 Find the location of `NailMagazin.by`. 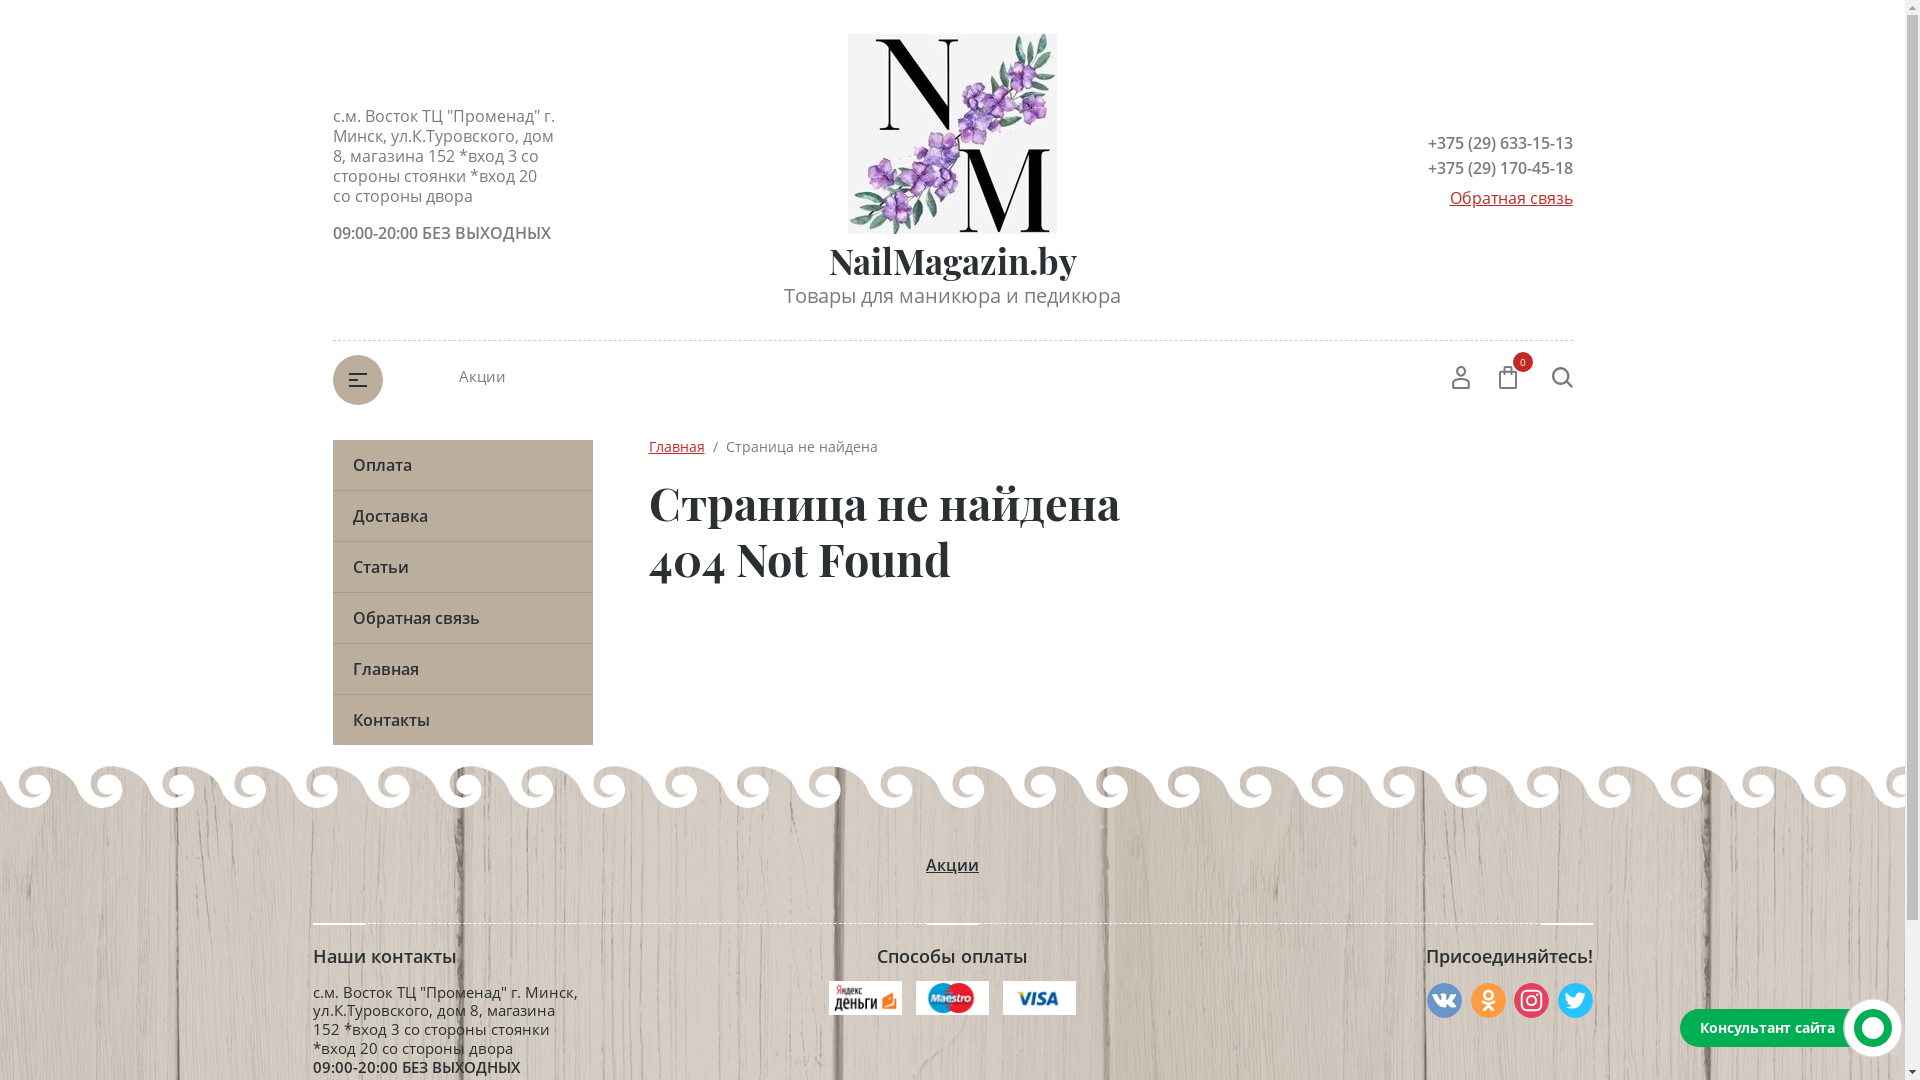

NailMagazin.by is located at coordinates (952, 260).